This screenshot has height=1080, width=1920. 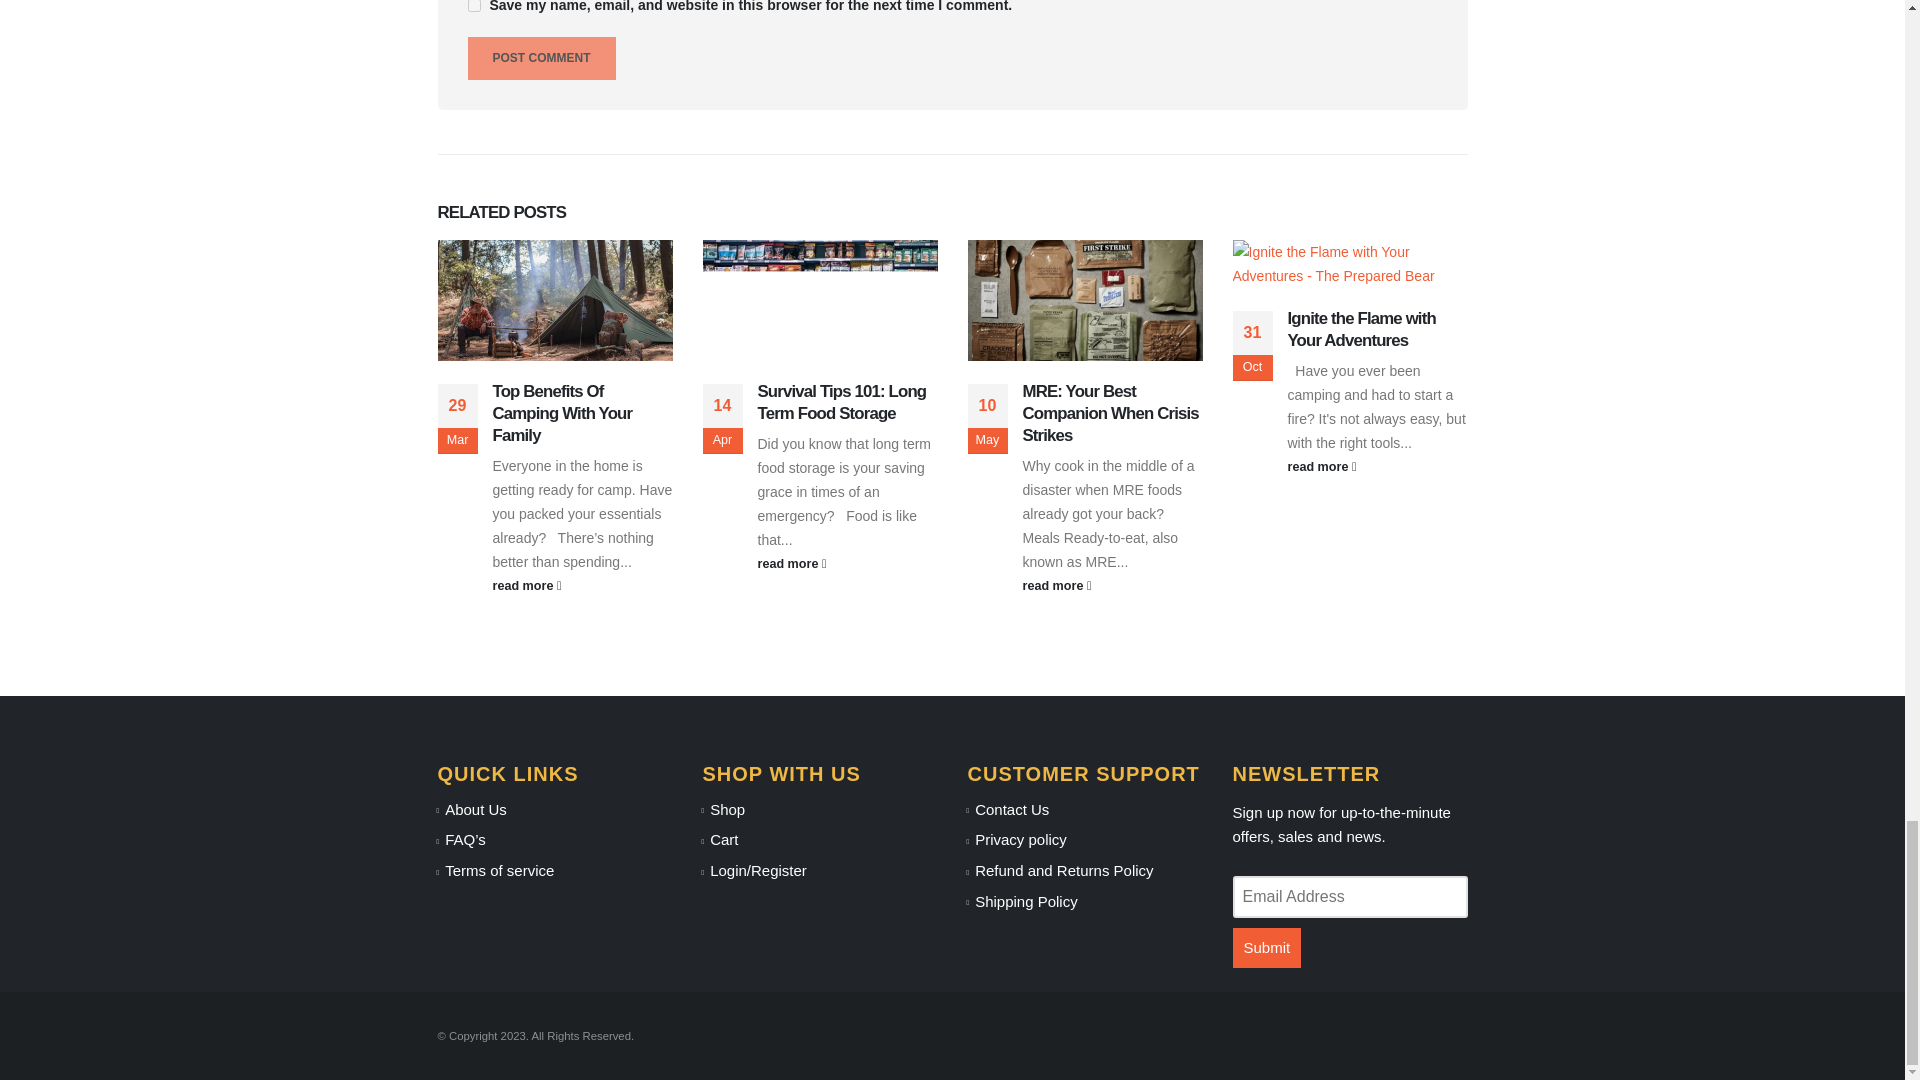 I want to click on Submit, so click(x=1266, y=946).